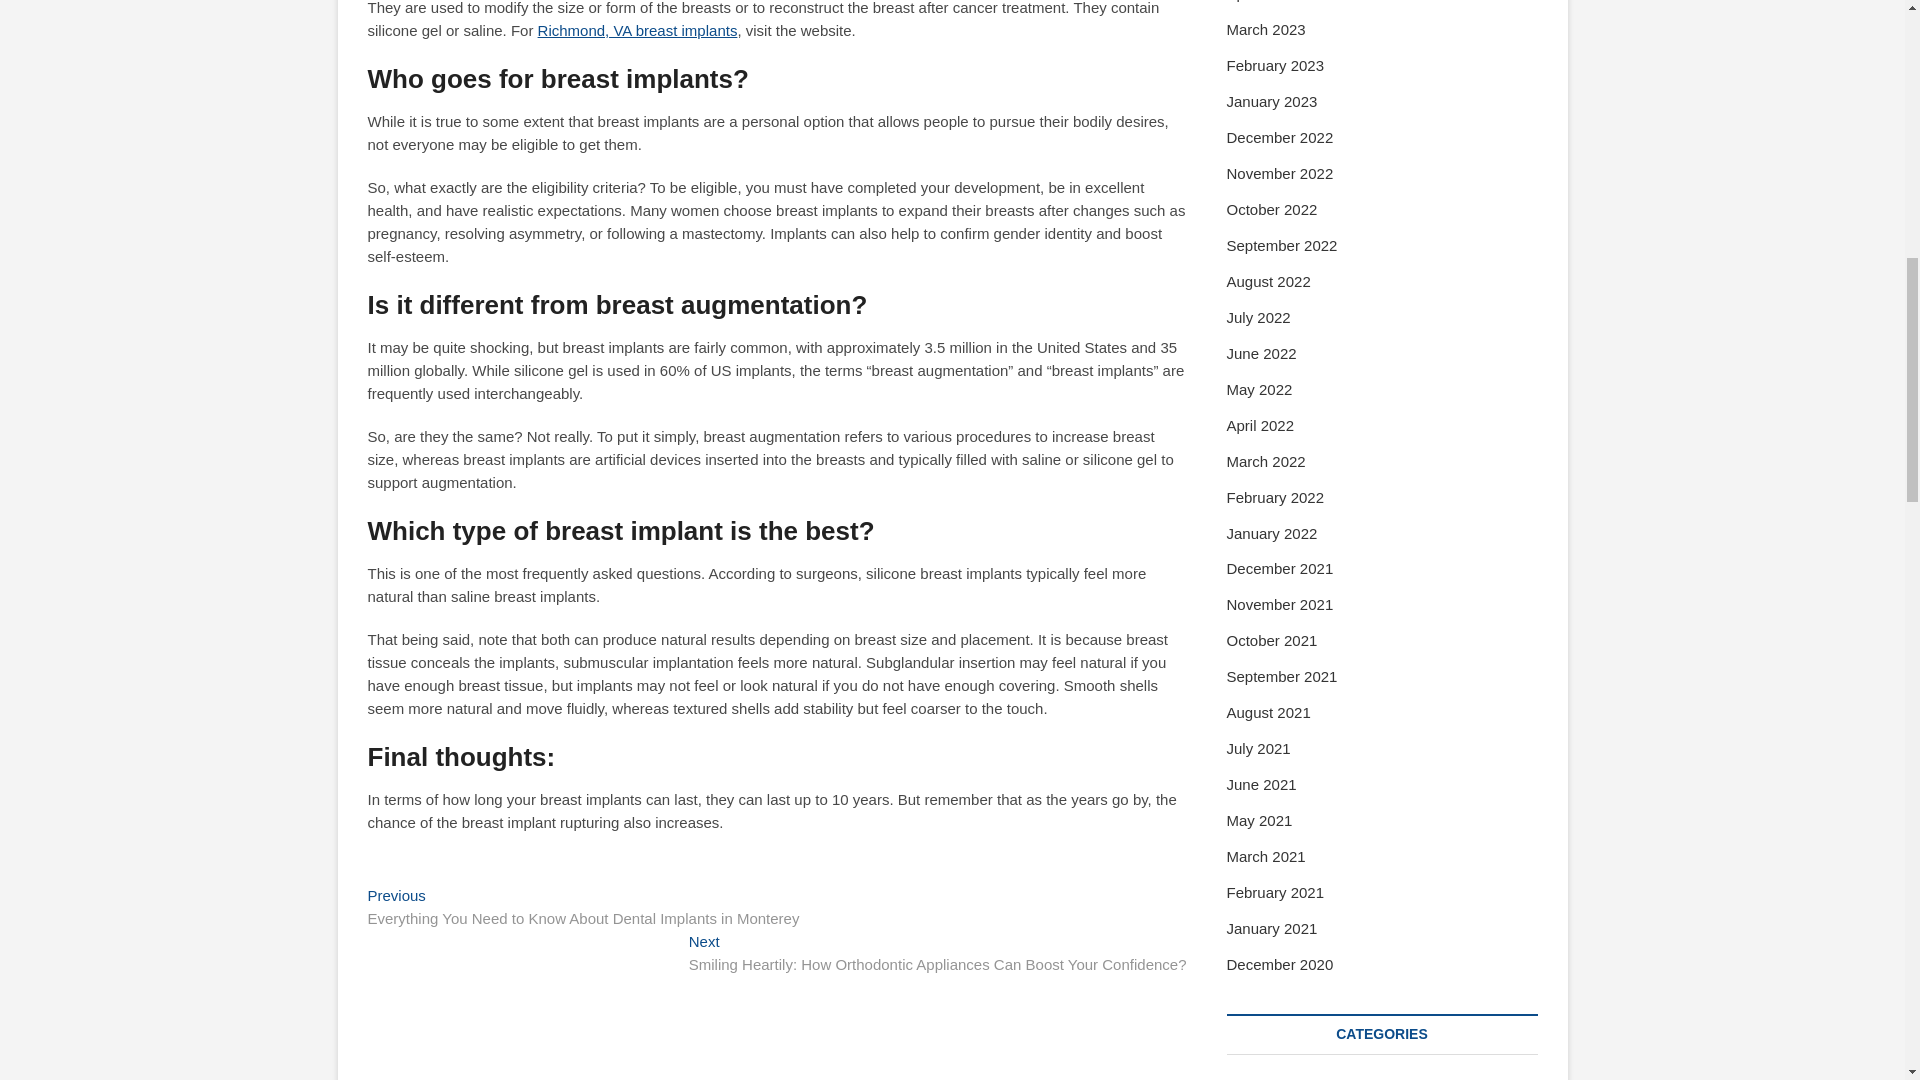 The width and height of the screenshot is (1920, 1080). Describe the element at coordinates (1260, 1) in the screenshot. I see `April 2023` at that location.